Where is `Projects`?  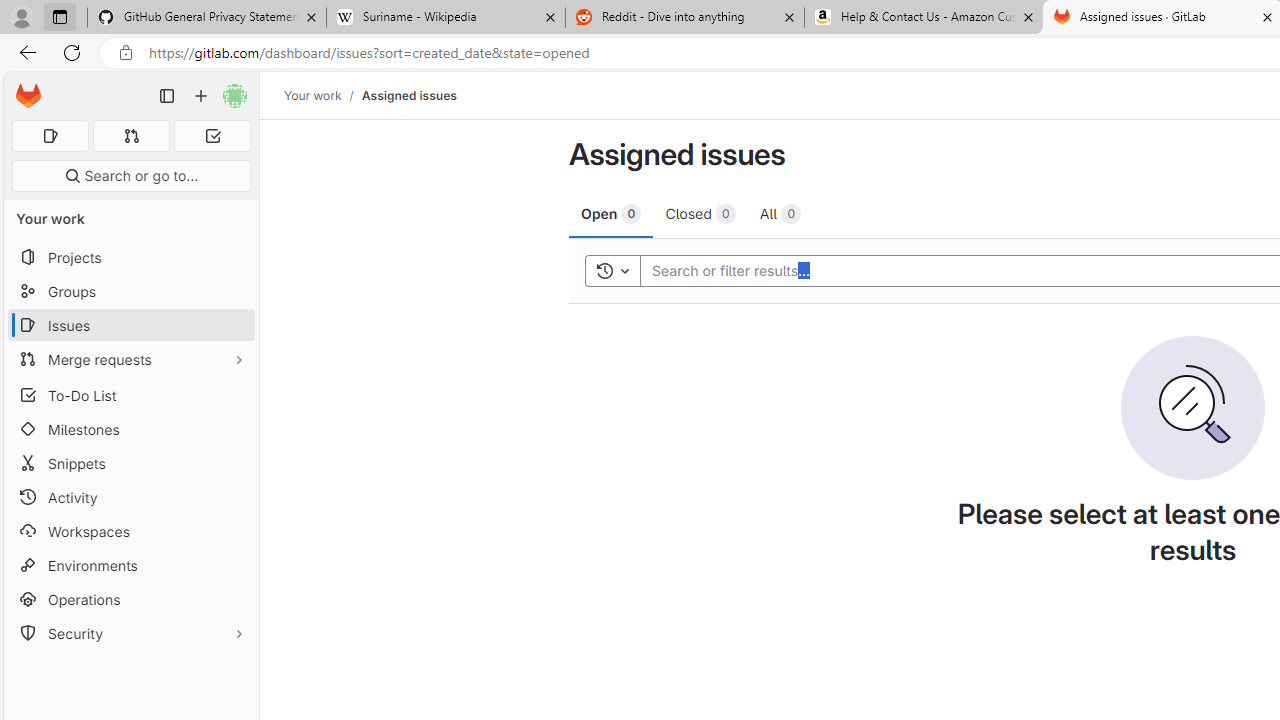
Projects is located at coordinates (130, 258).